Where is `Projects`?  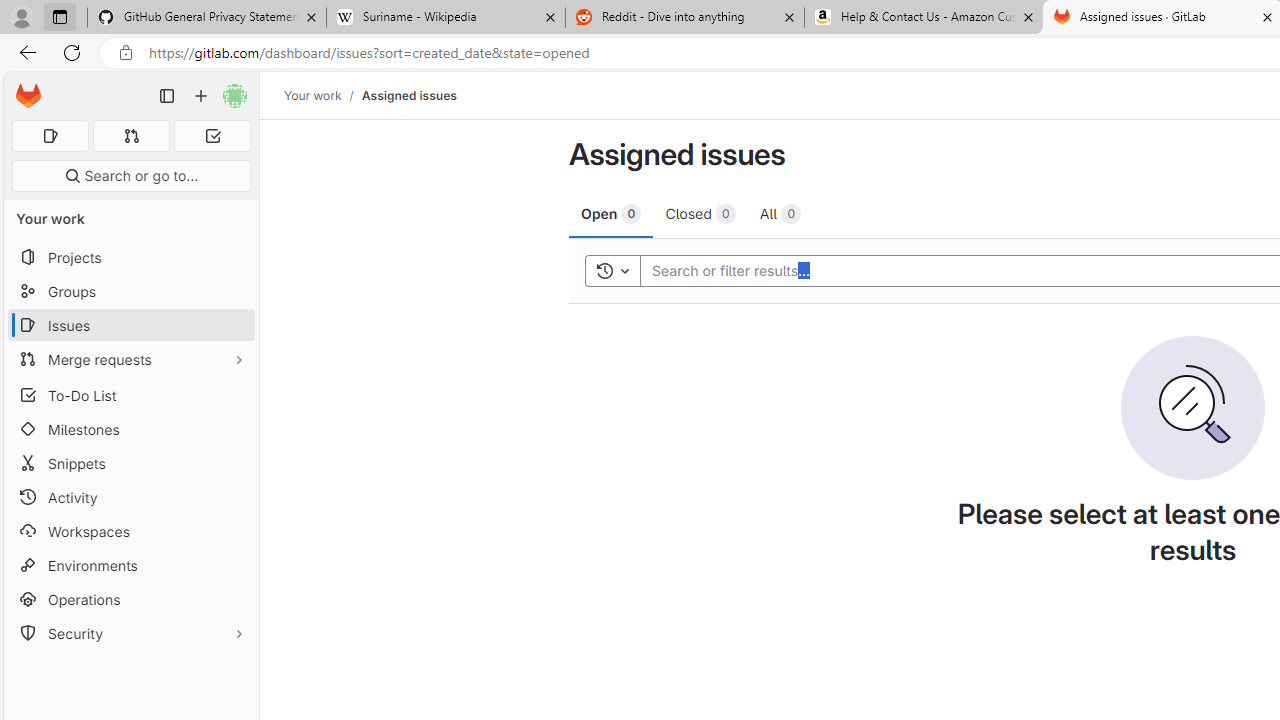
Projects is located at coordinates (130, 258).